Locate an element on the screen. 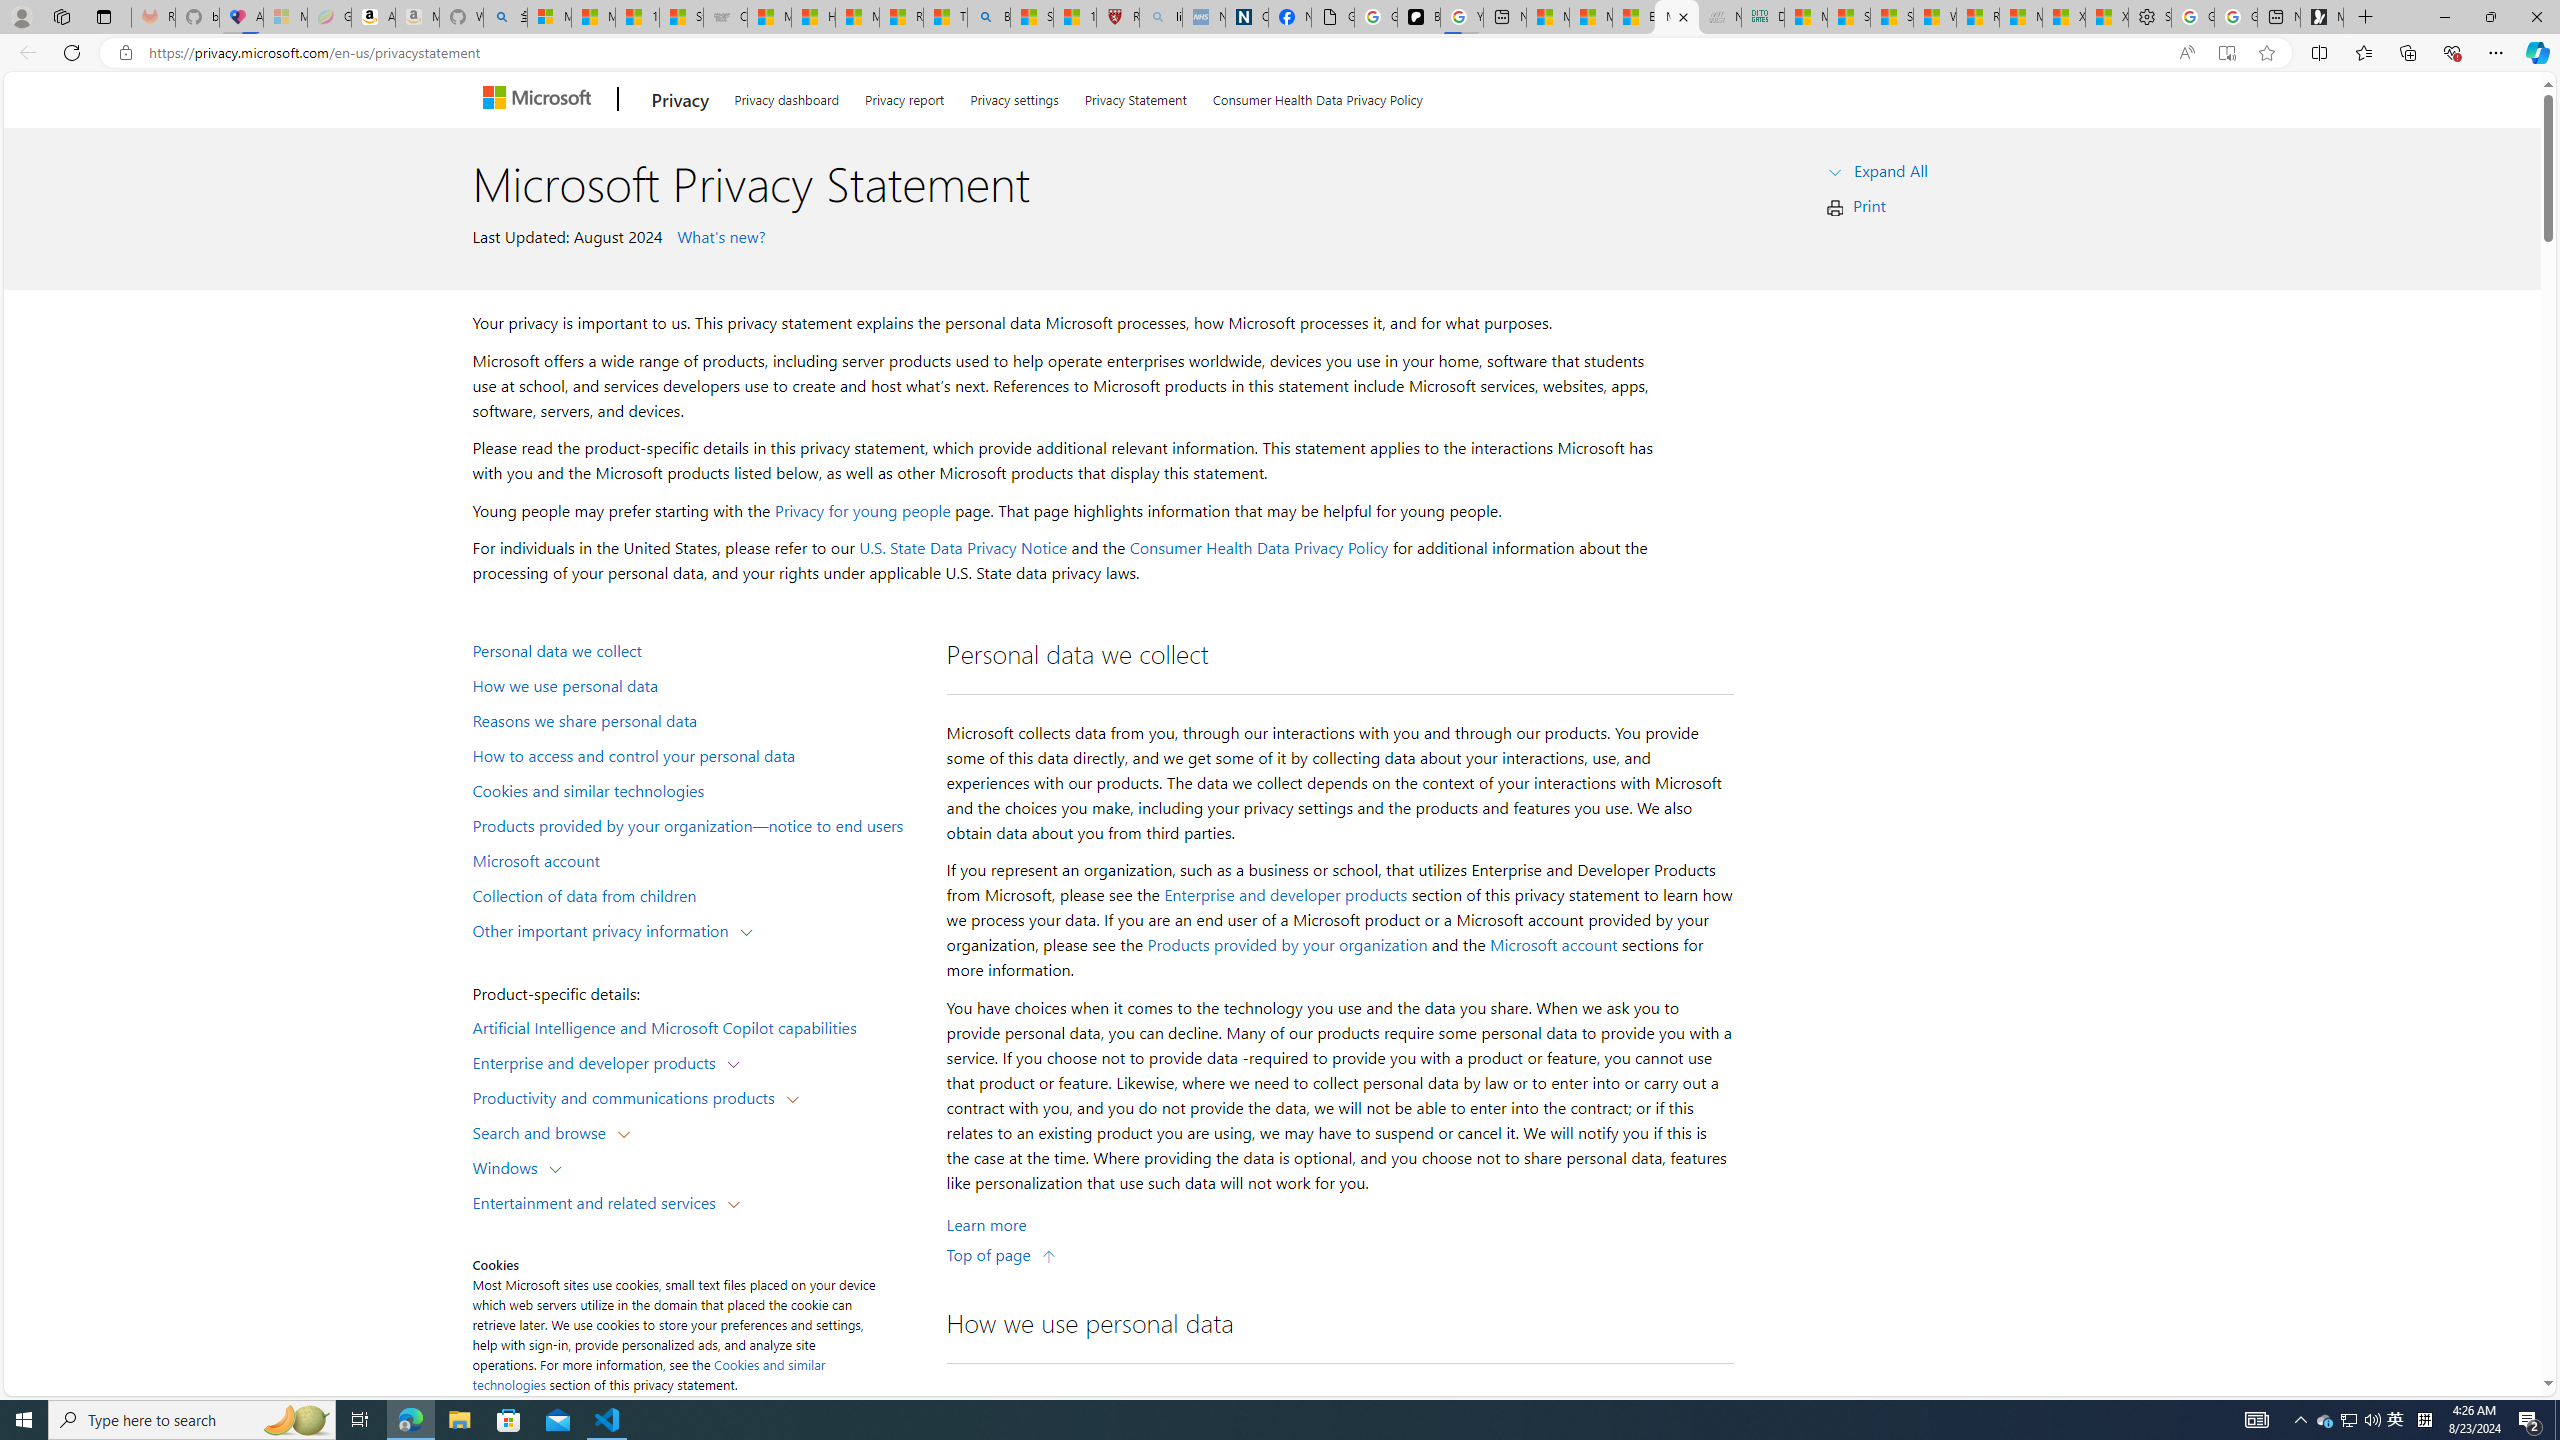   What's new? is located at coordinates (718, 236).